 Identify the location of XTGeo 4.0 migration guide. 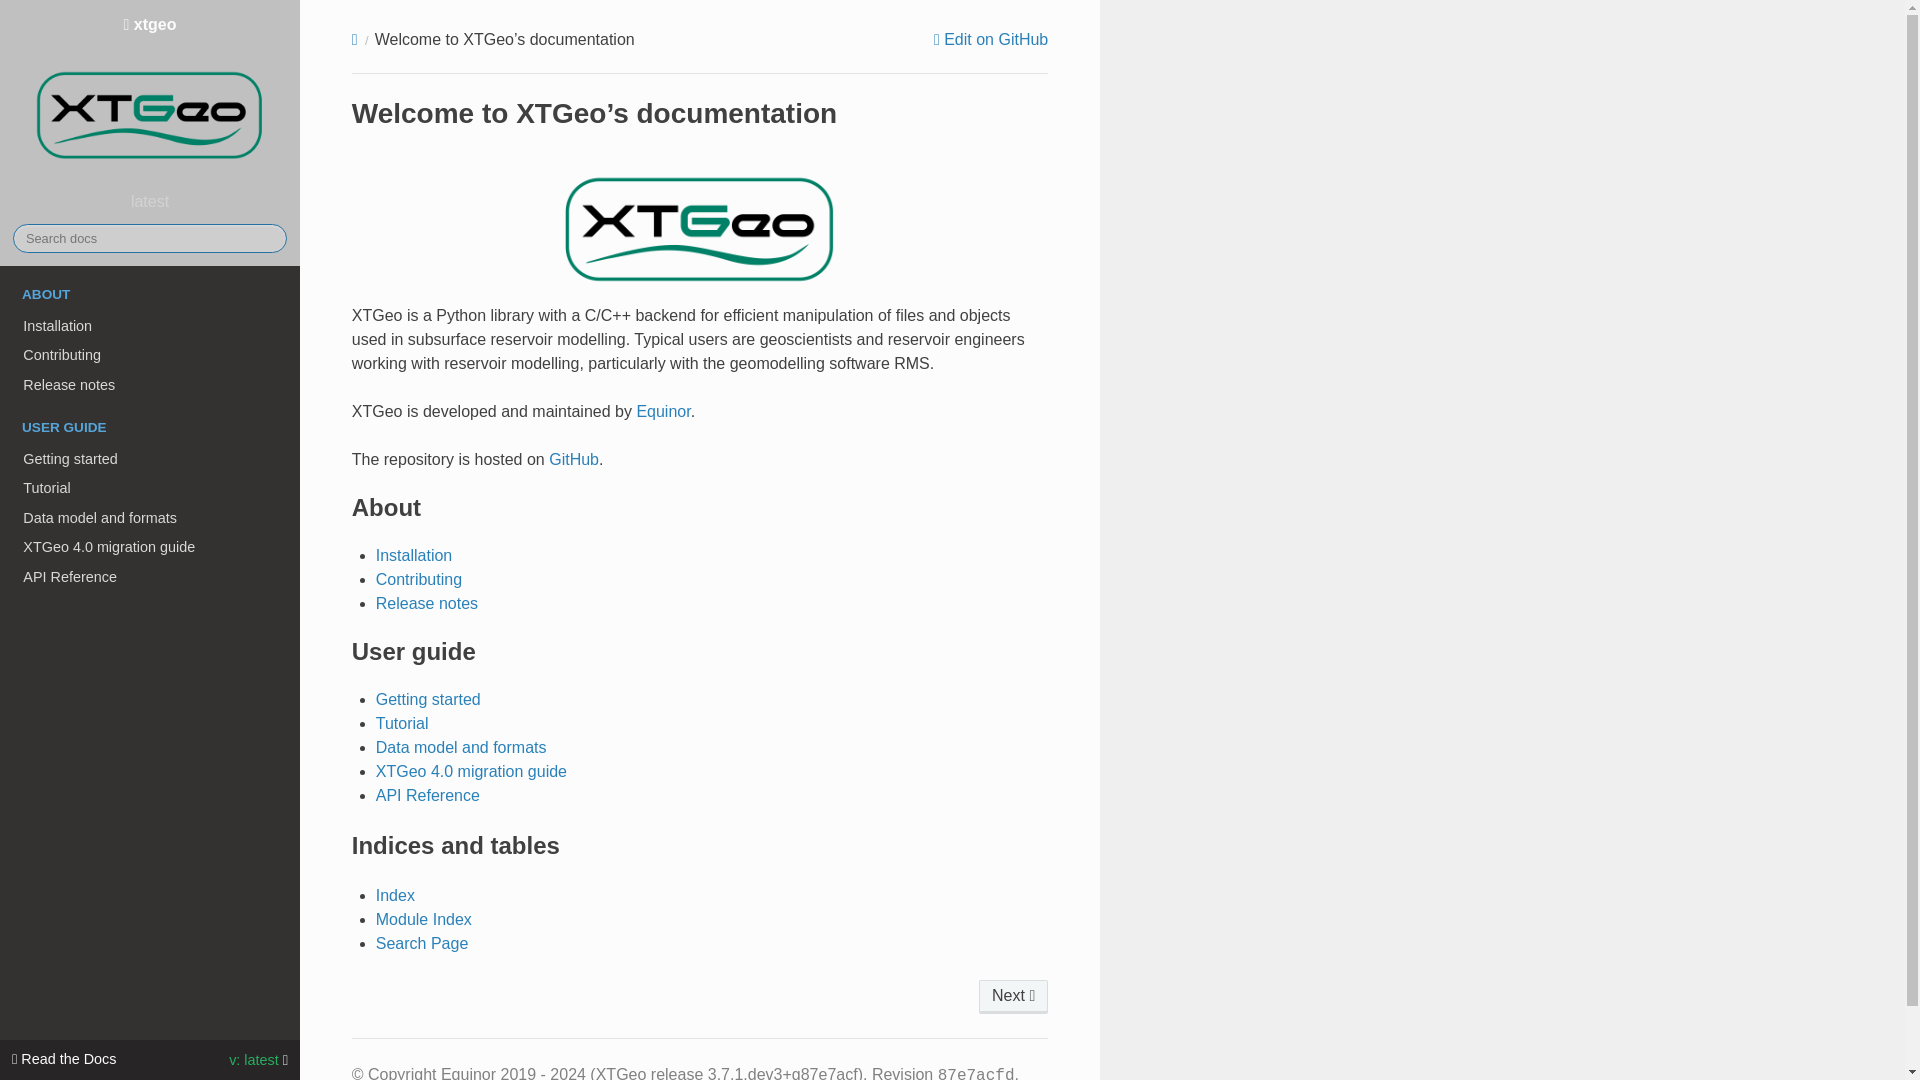
(150, 548).